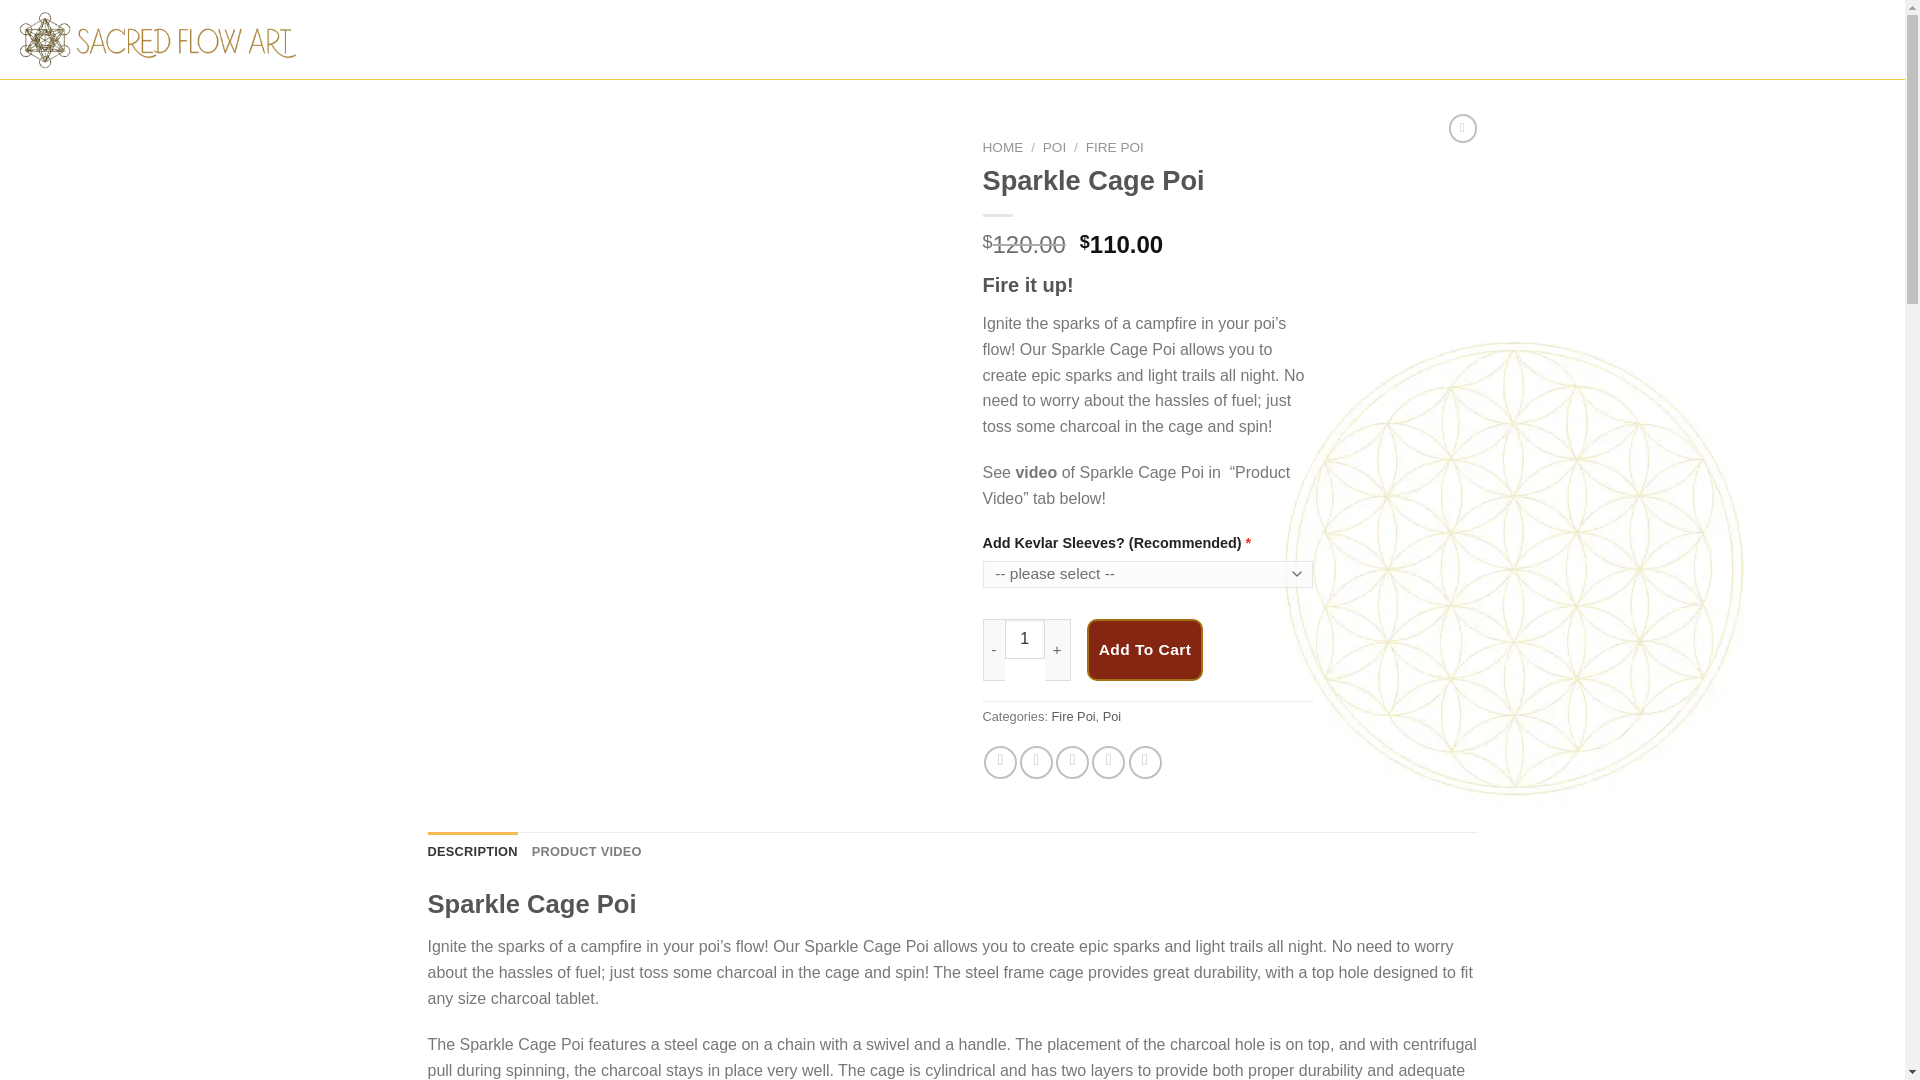 This screenshot has width=1920, height=1080. Describe the element at coordinates (399, 39) in the screenshot. I see `HOME` at that location.